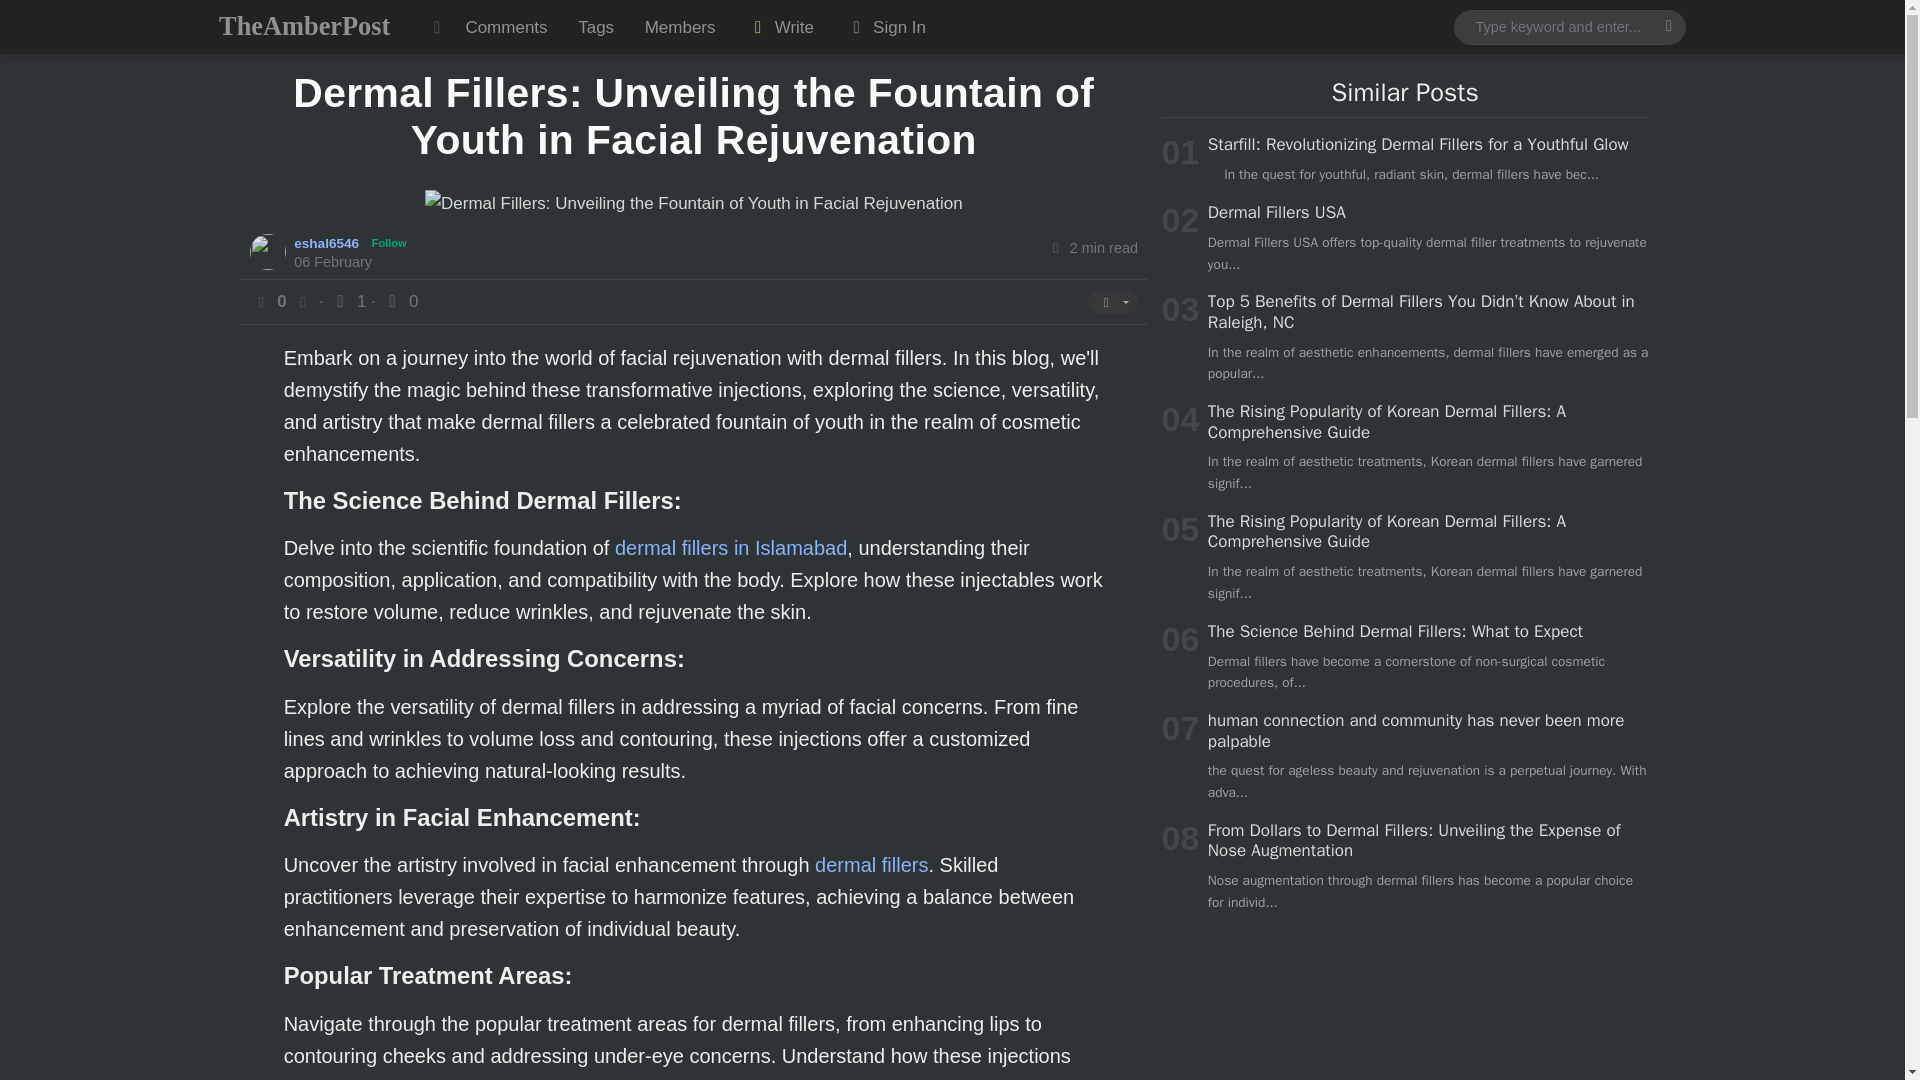 This screenshot has width=1920, height=1080. I want to click on 0, so click(399, 301).